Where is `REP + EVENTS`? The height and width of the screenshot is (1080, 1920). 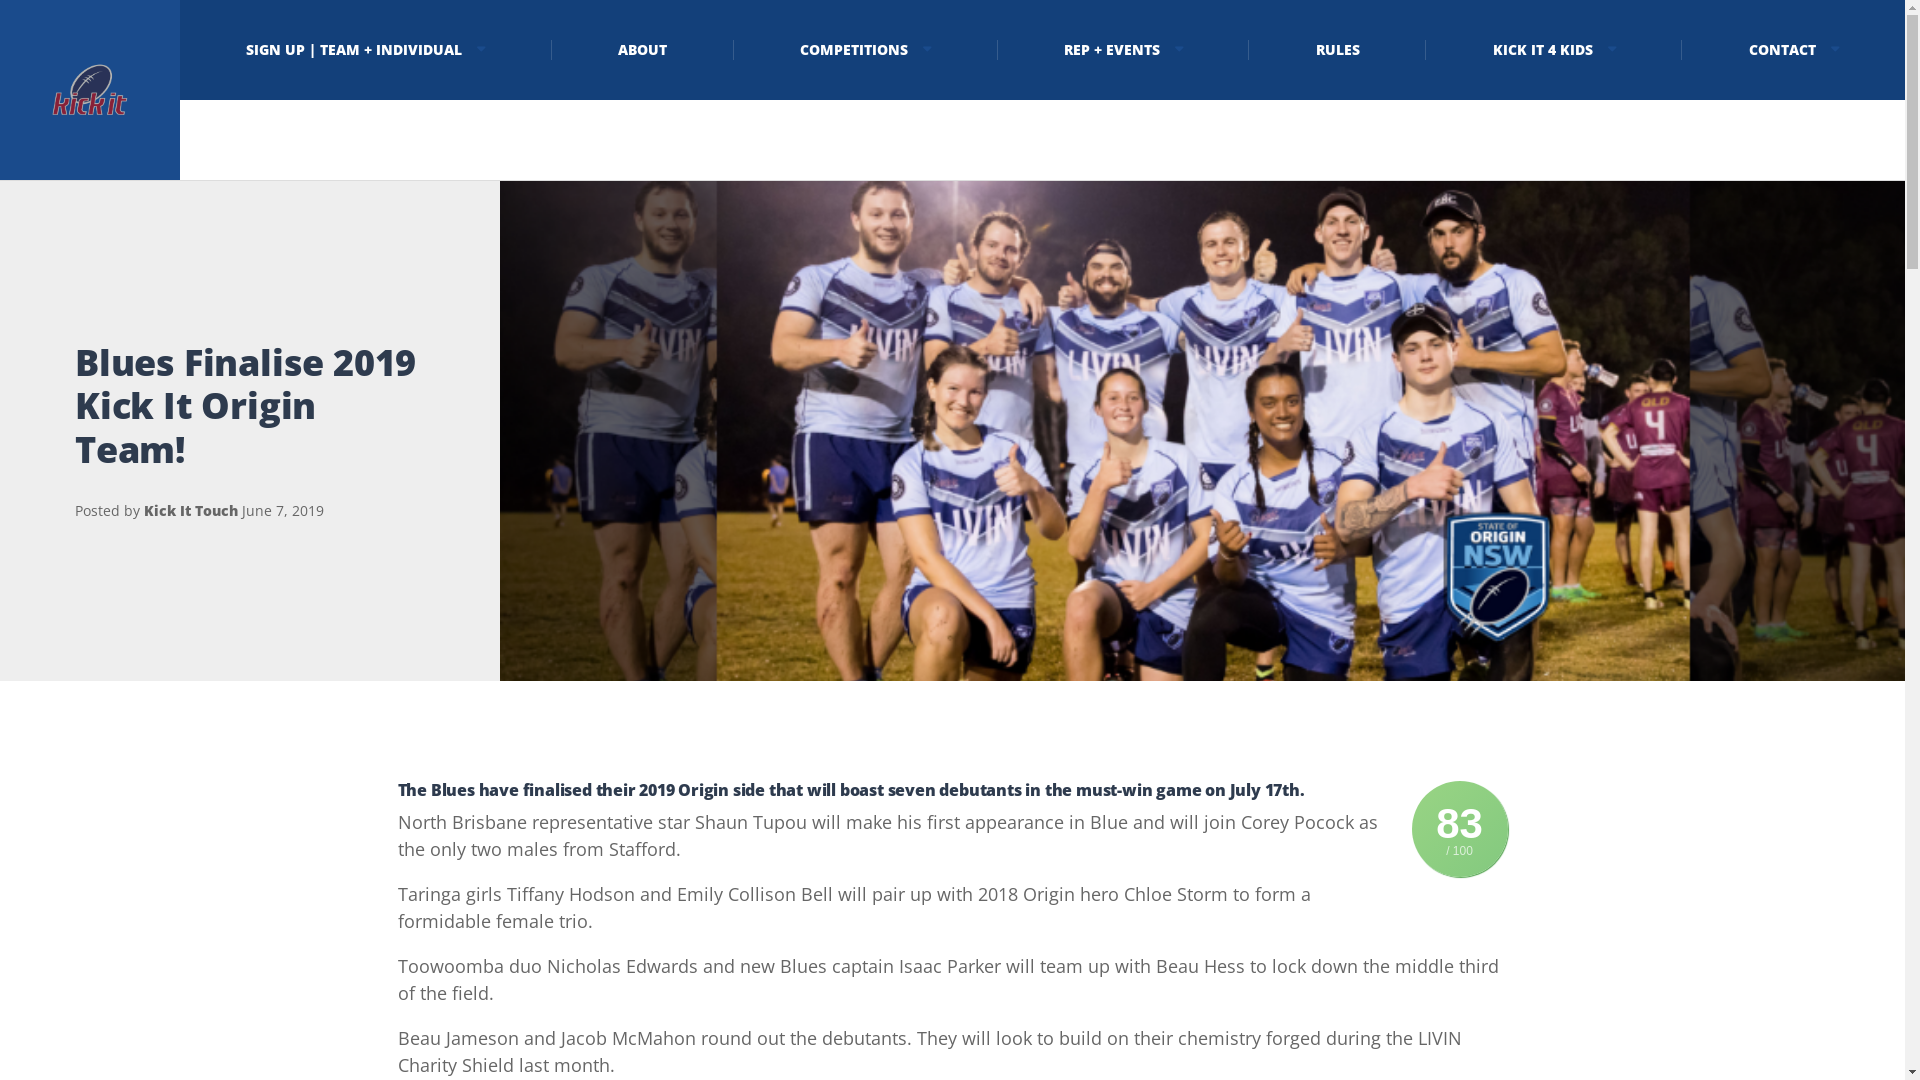 REP + EVENTS is located at coordinates (1124, 50).